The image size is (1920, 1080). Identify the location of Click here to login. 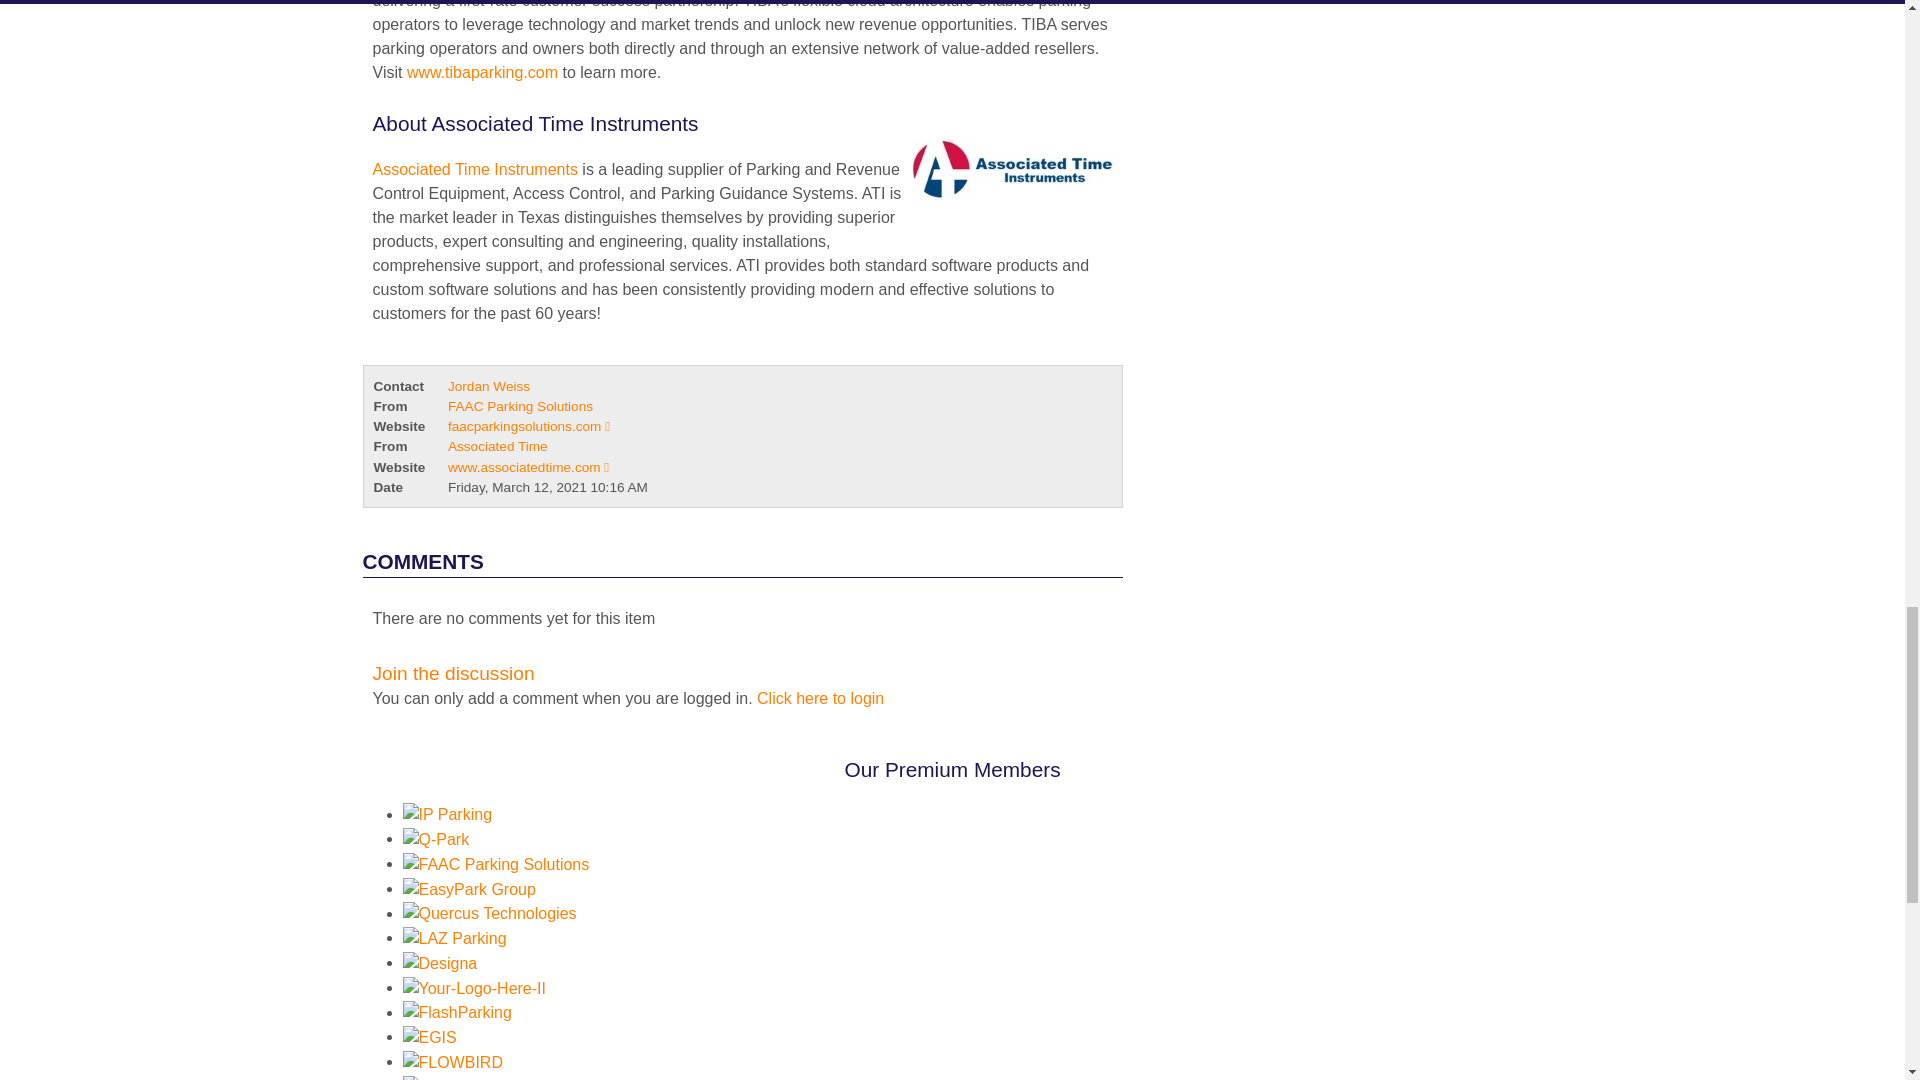
(820, 698).